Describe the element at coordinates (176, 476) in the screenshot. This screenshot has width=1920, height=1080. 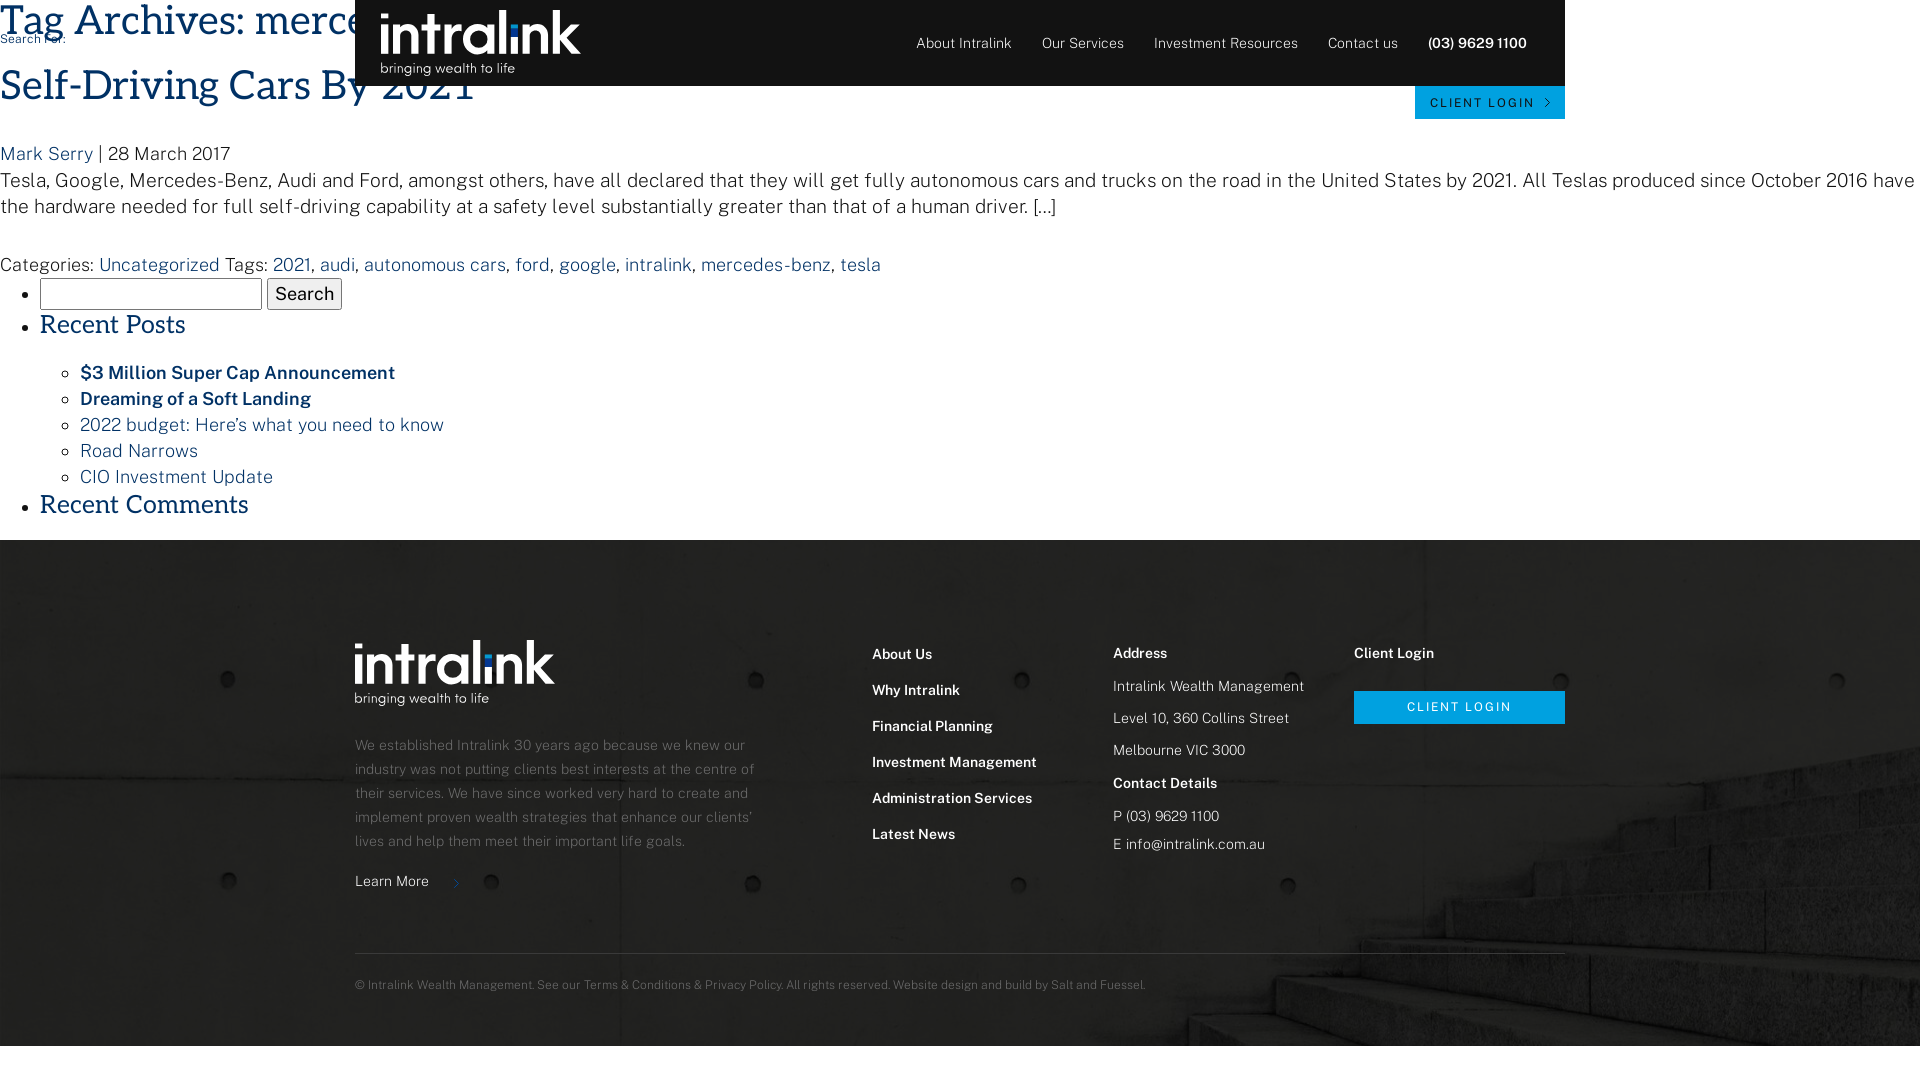
I see `CIO Investment Update` at that location.